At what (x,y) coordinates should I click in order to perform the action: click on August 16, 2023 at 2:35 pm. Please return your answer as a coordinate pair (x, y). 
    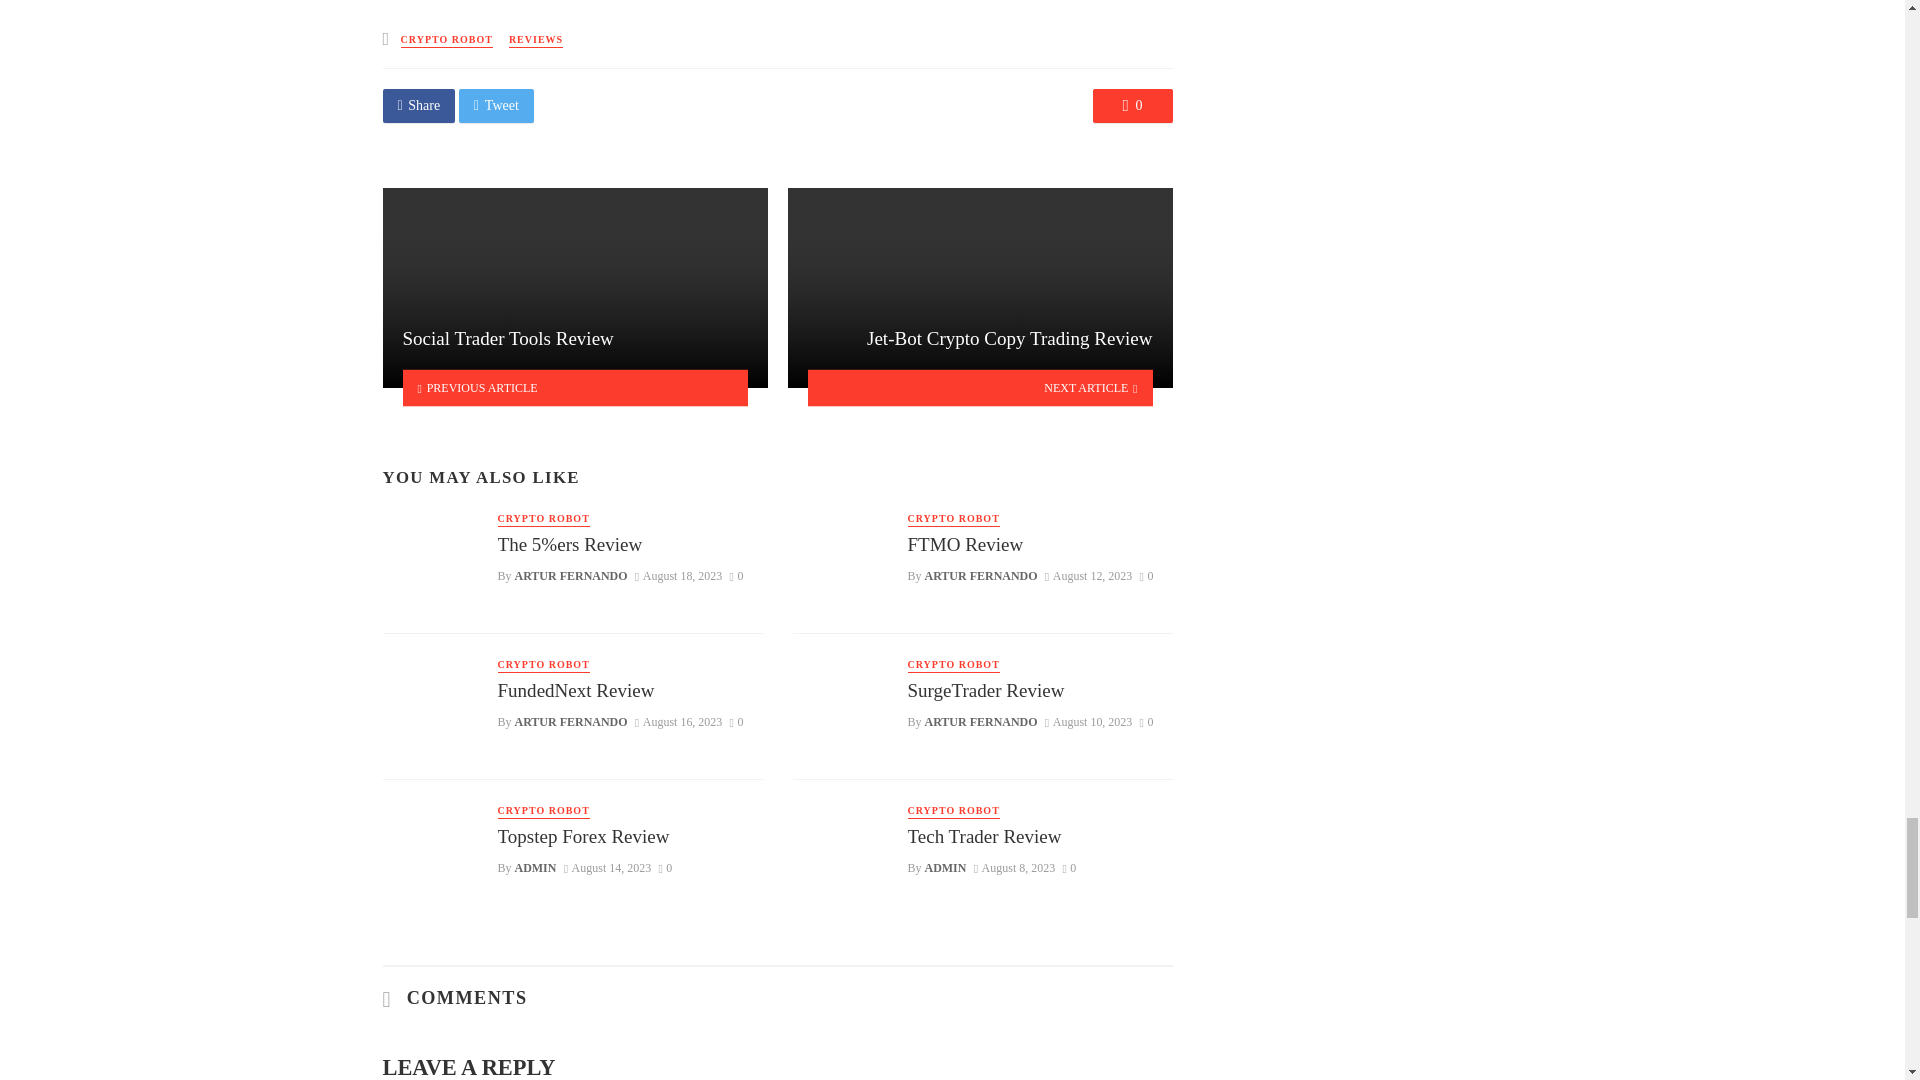
    Looking at the image, I should click on (679, 722).